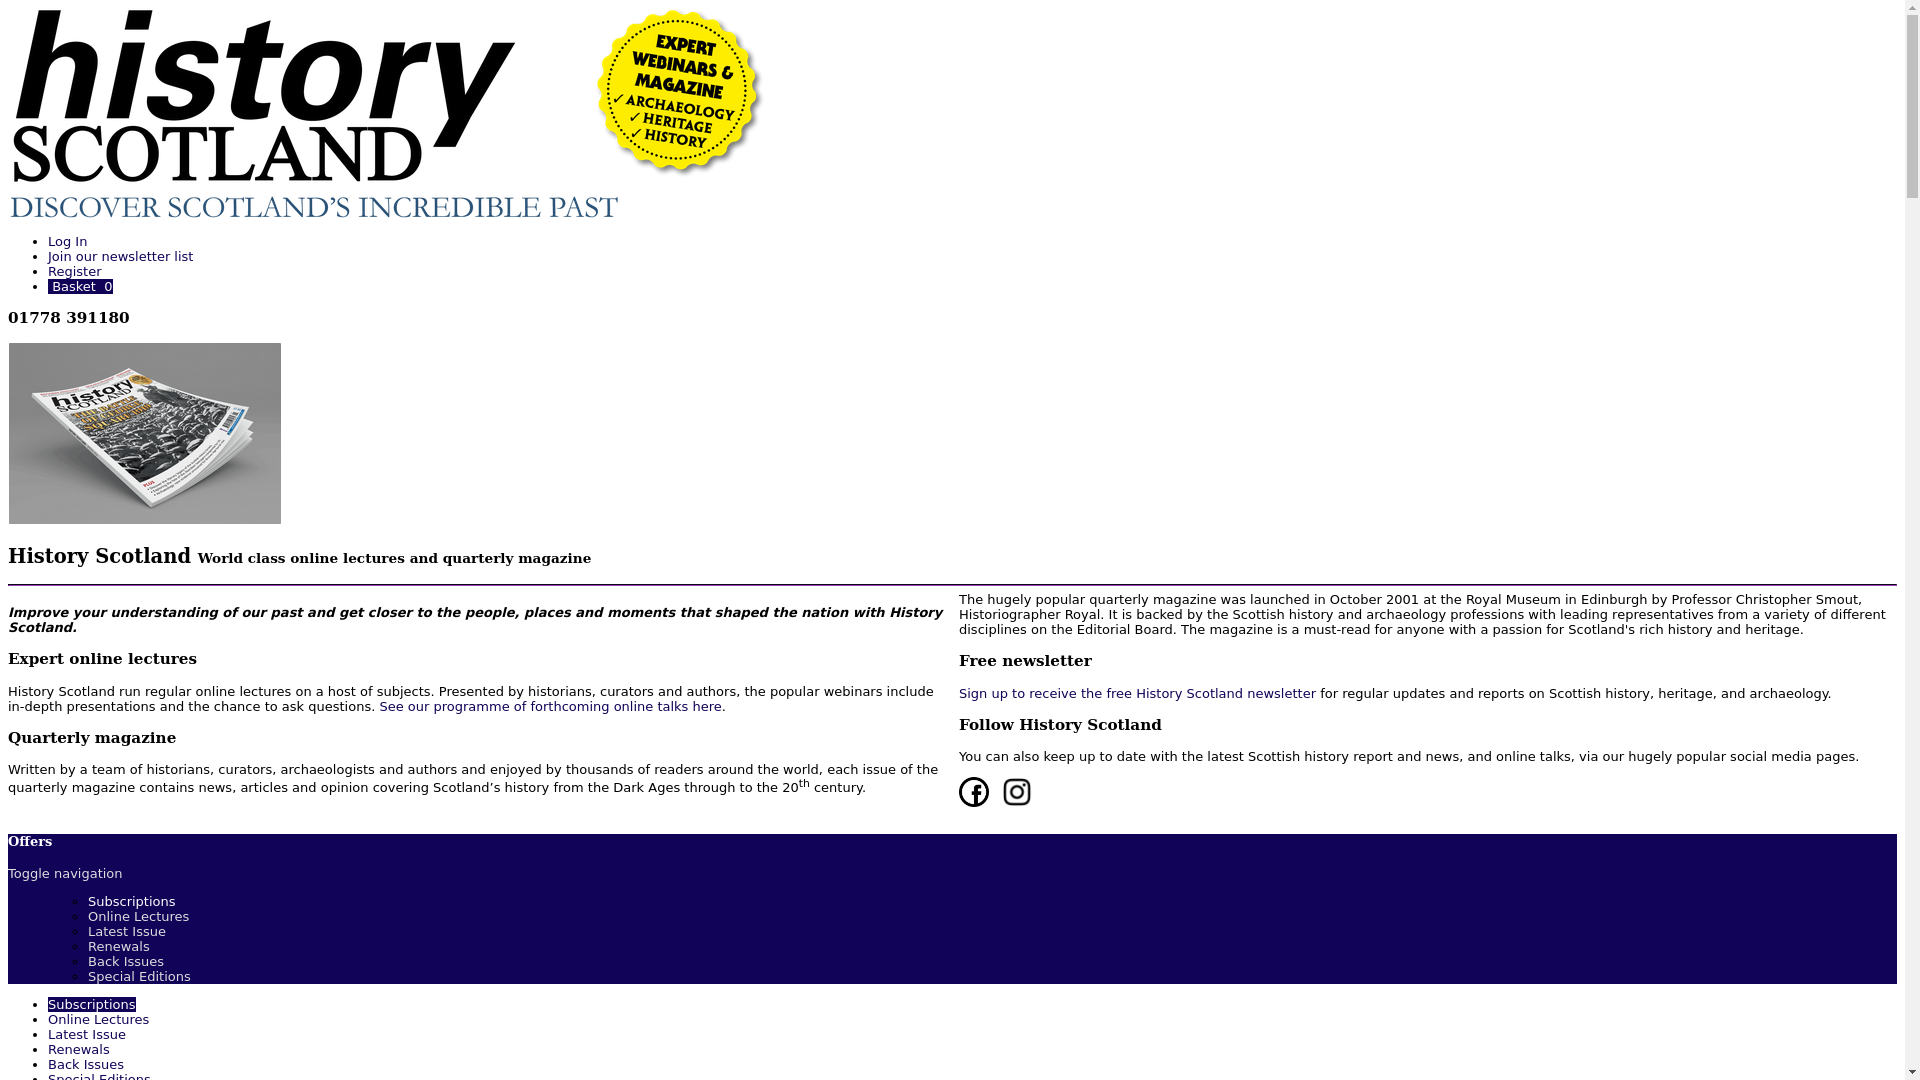 This screenshot has width=1920, height=1080. What do you see at coordinates (126, 931) in the screenshot?
I see `Latest Issue` at bounding box center [126, 931].